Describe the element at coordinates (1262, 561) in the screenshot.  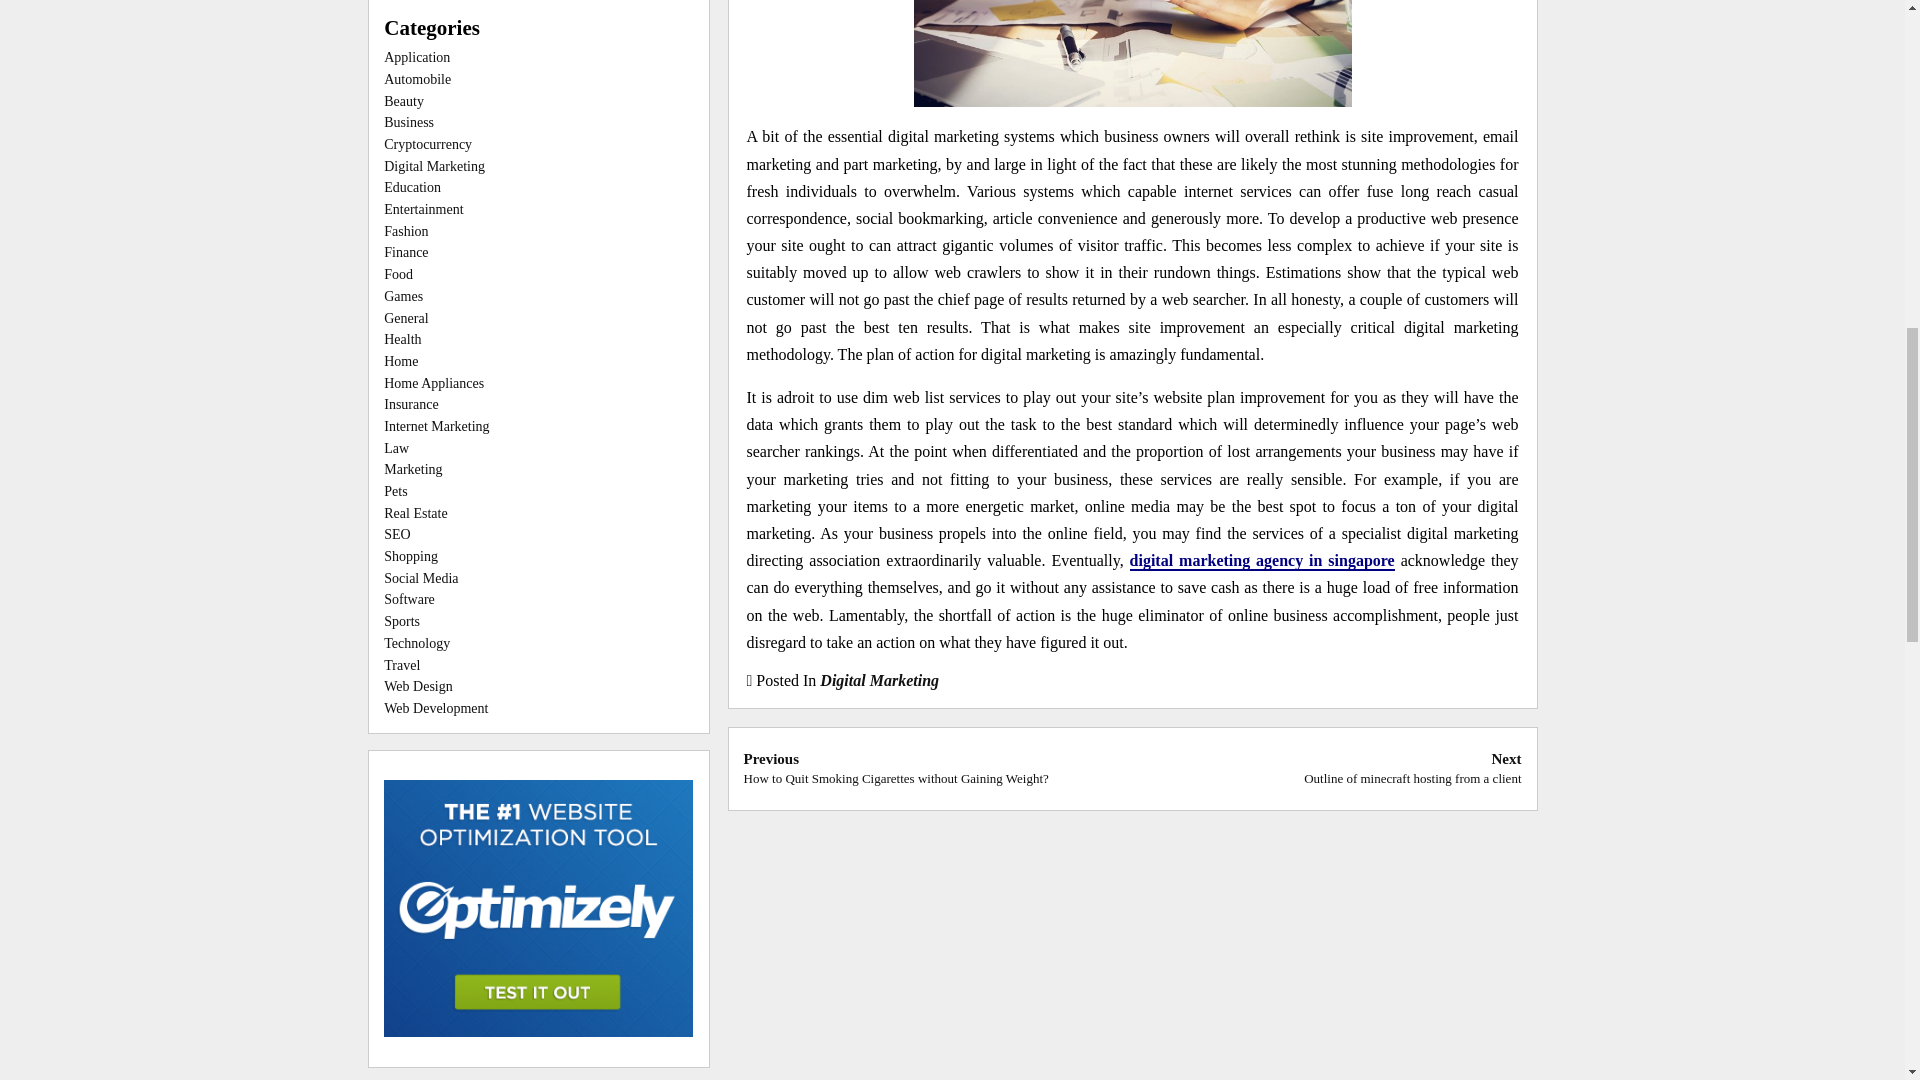
I see `digital marketing agency in singapore` at that location.